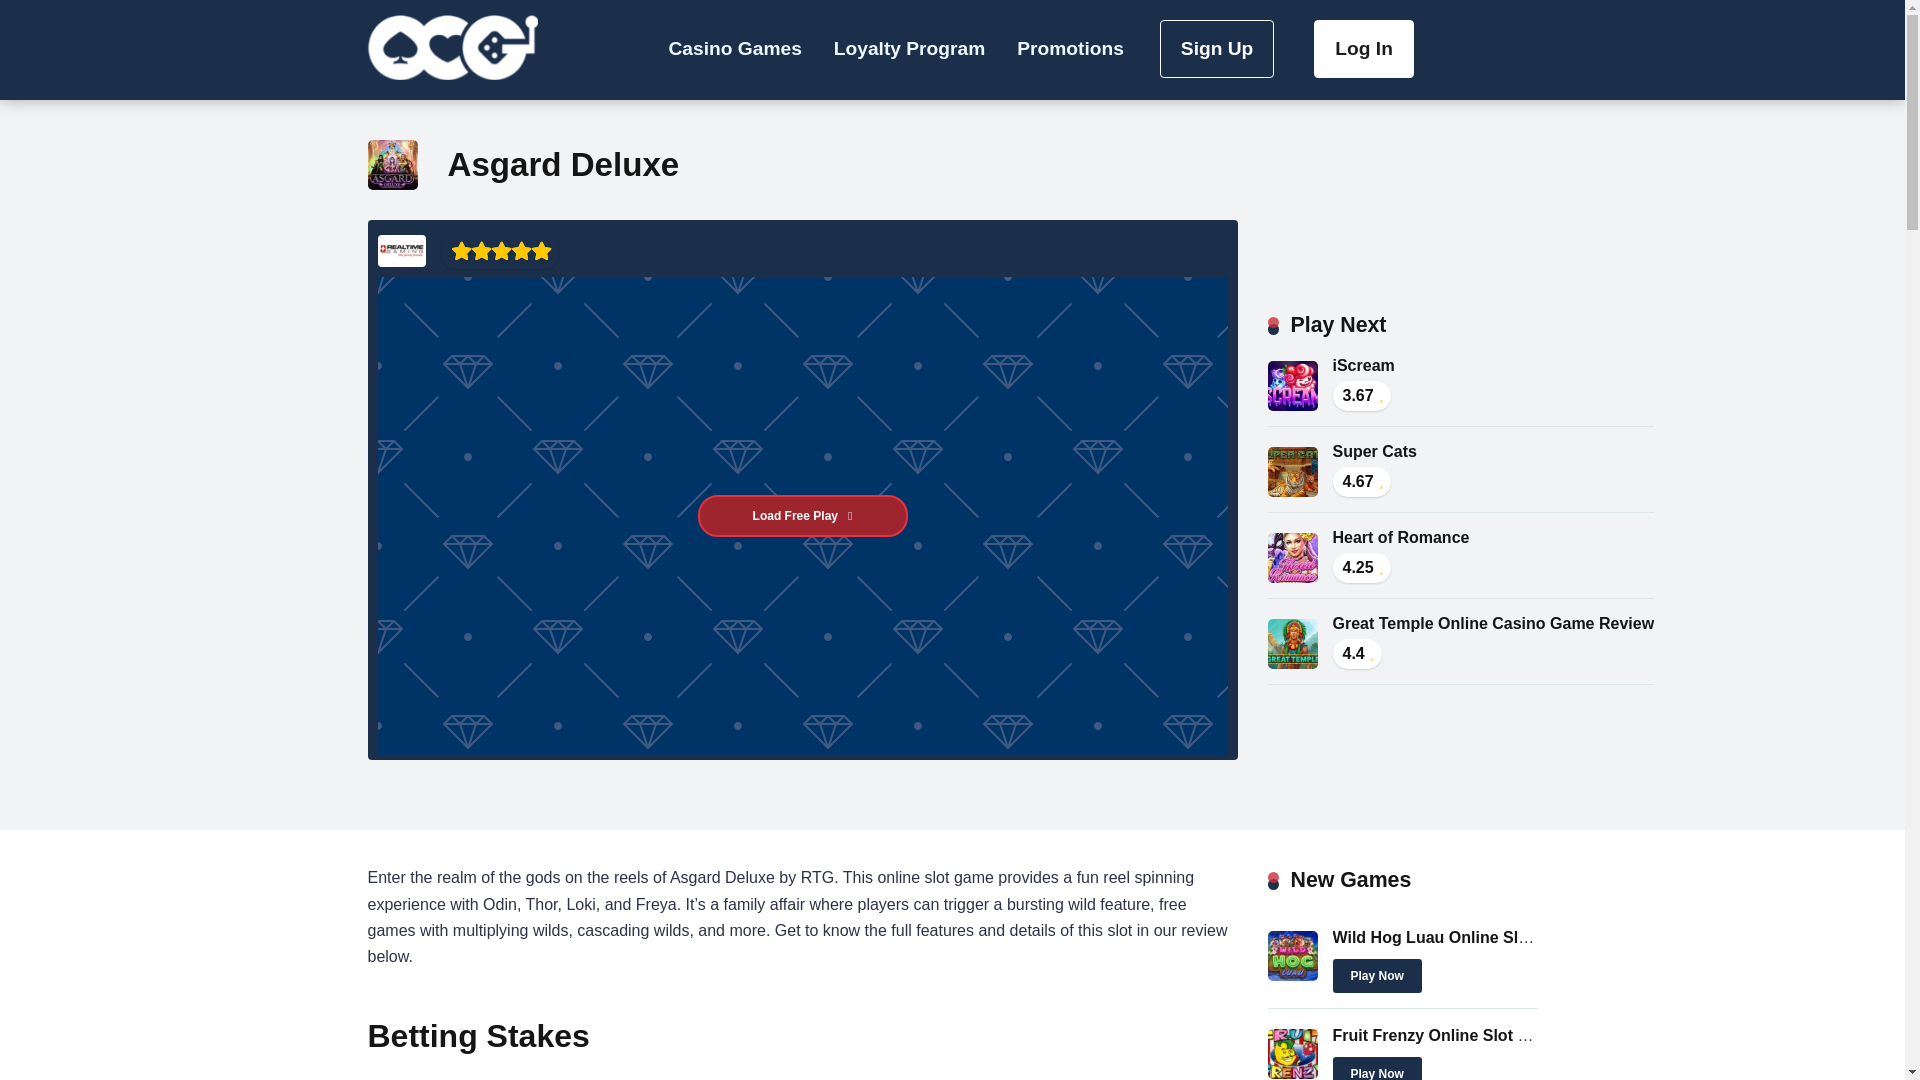 This screenshot has width=1920, height=1080. Describe the element at coordinates (803, 515) in the screenshot. I see `Load Free Play` at that location.